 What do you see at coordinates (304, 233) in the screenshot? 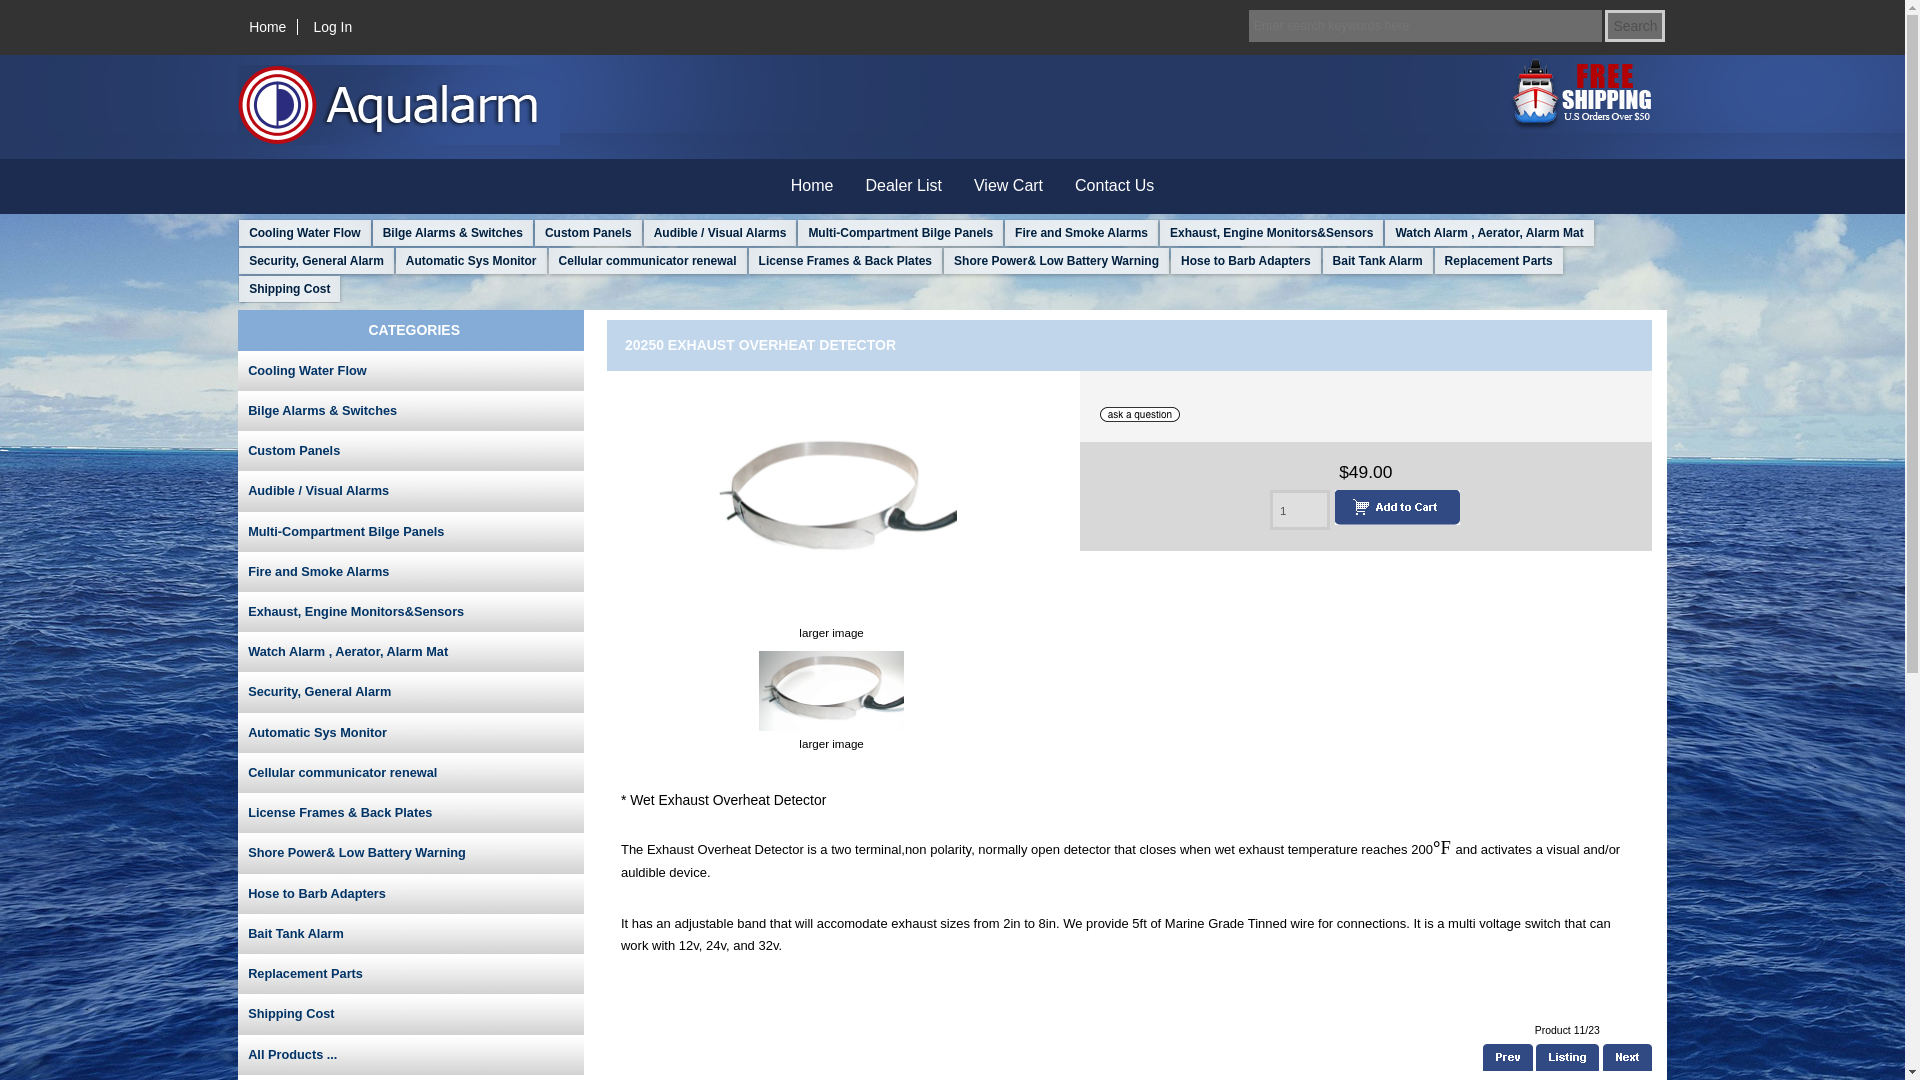
I see `Cooling Water Flow` at bounding box center [304, 233].